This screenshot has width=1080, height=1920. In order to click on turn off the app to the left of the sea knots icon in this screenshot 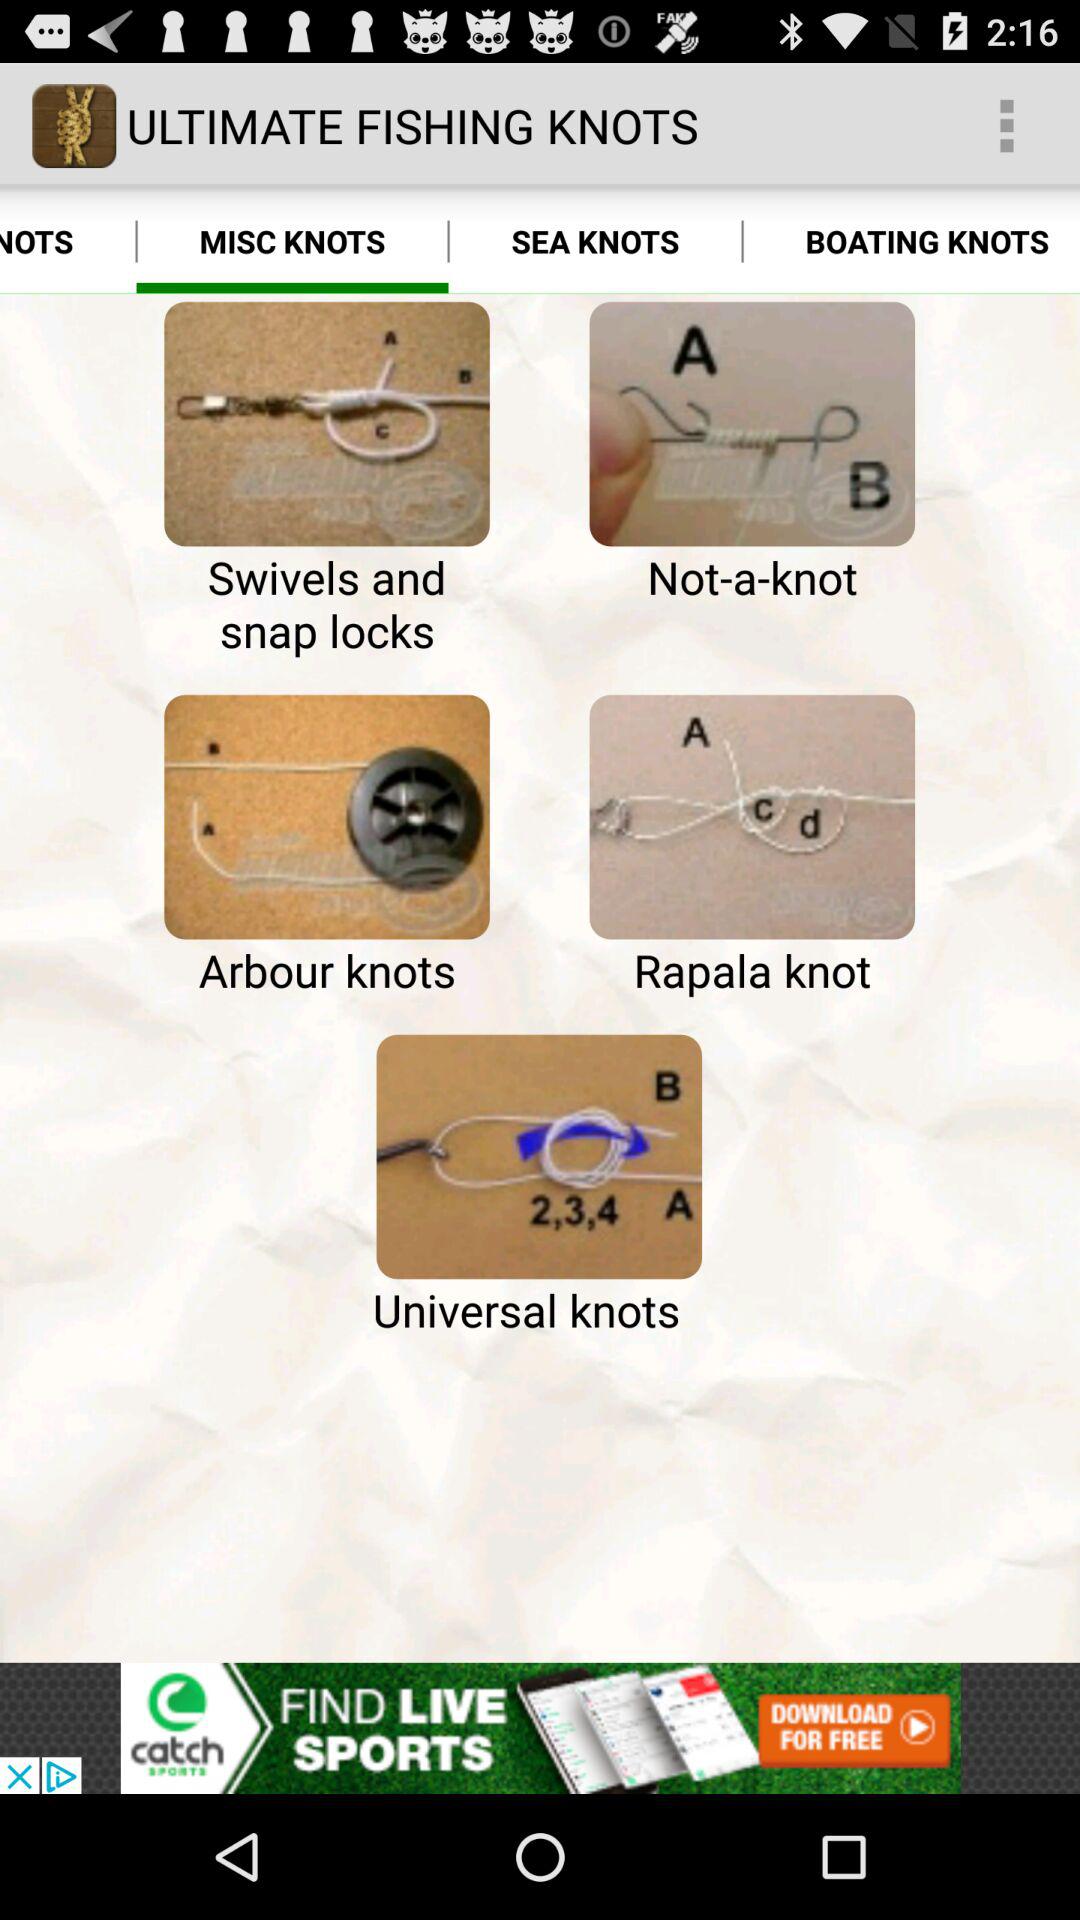, I will do `click(292, 242)`.